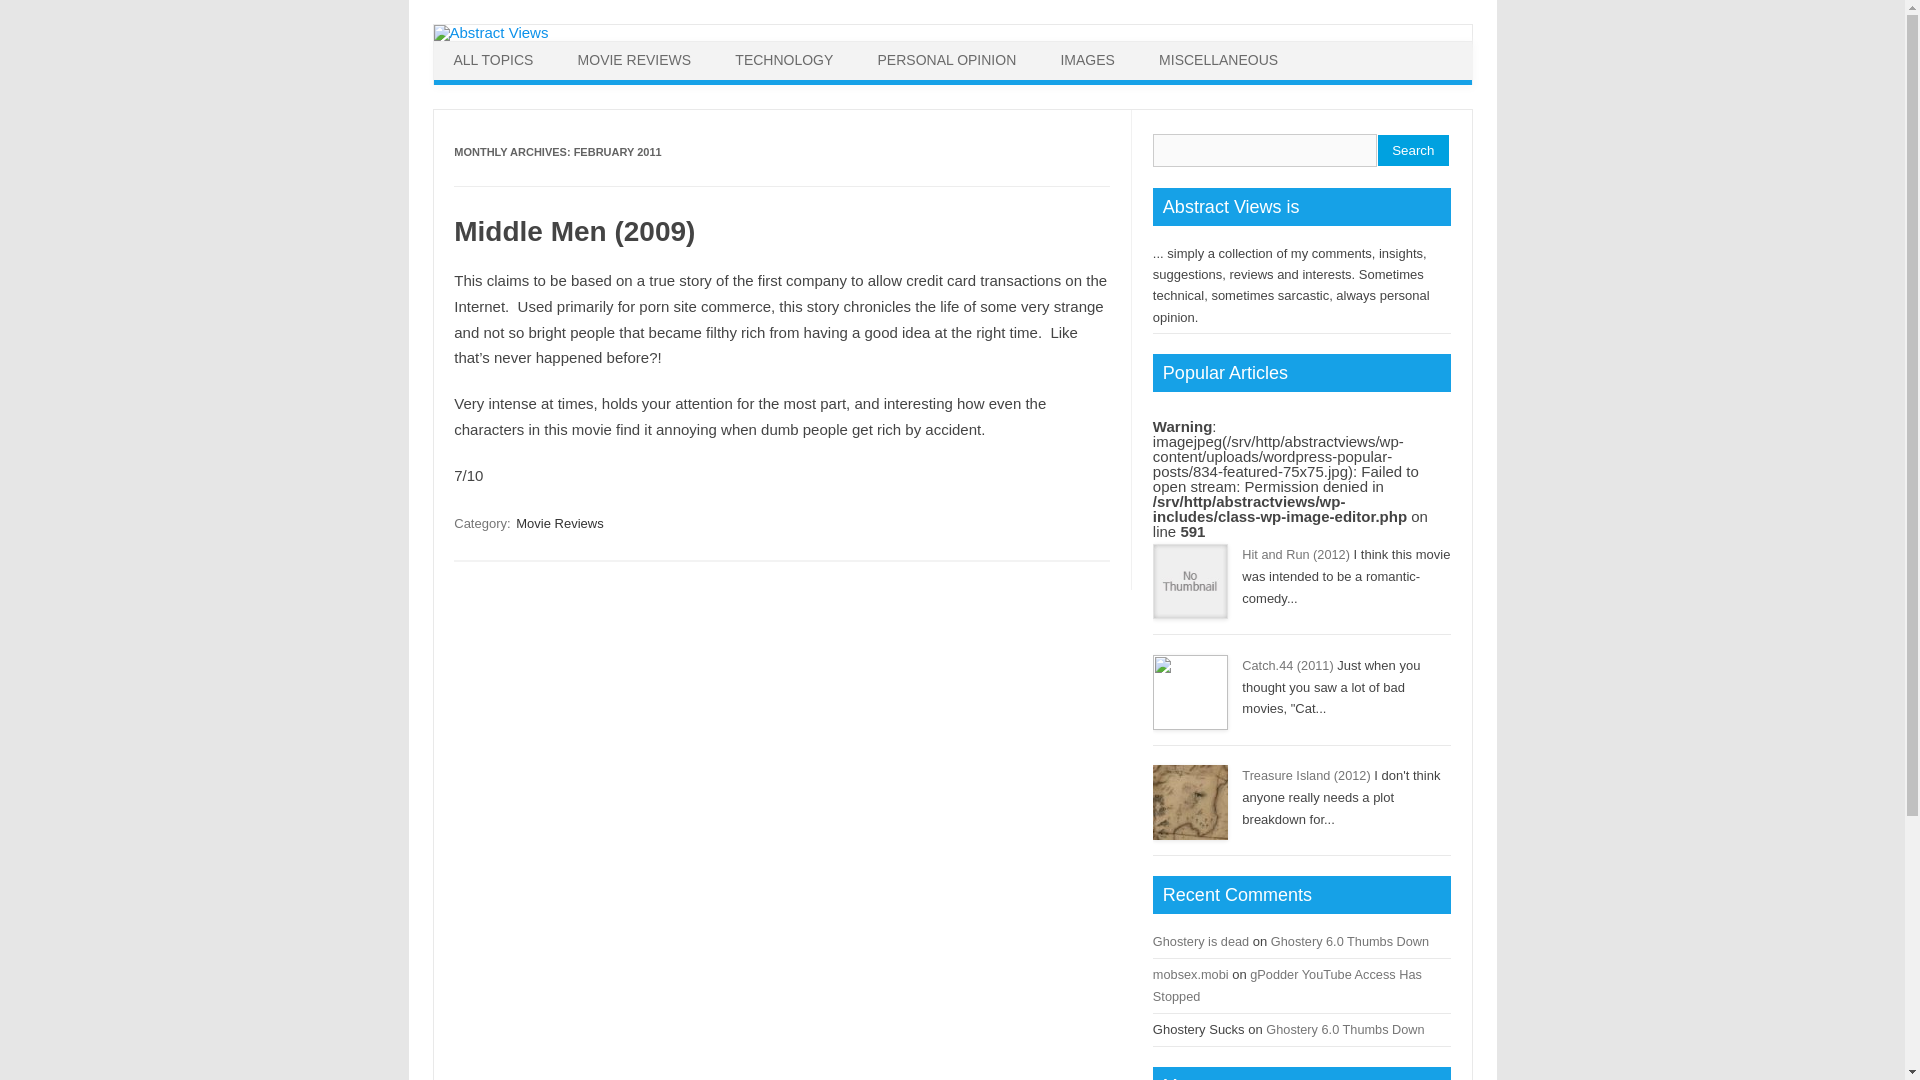 The height and width of the screenshot is (1080, 1920). Describe the element at coordinates (1190, 974) in the screenshot. I see `mobsex.mobi` at that location.